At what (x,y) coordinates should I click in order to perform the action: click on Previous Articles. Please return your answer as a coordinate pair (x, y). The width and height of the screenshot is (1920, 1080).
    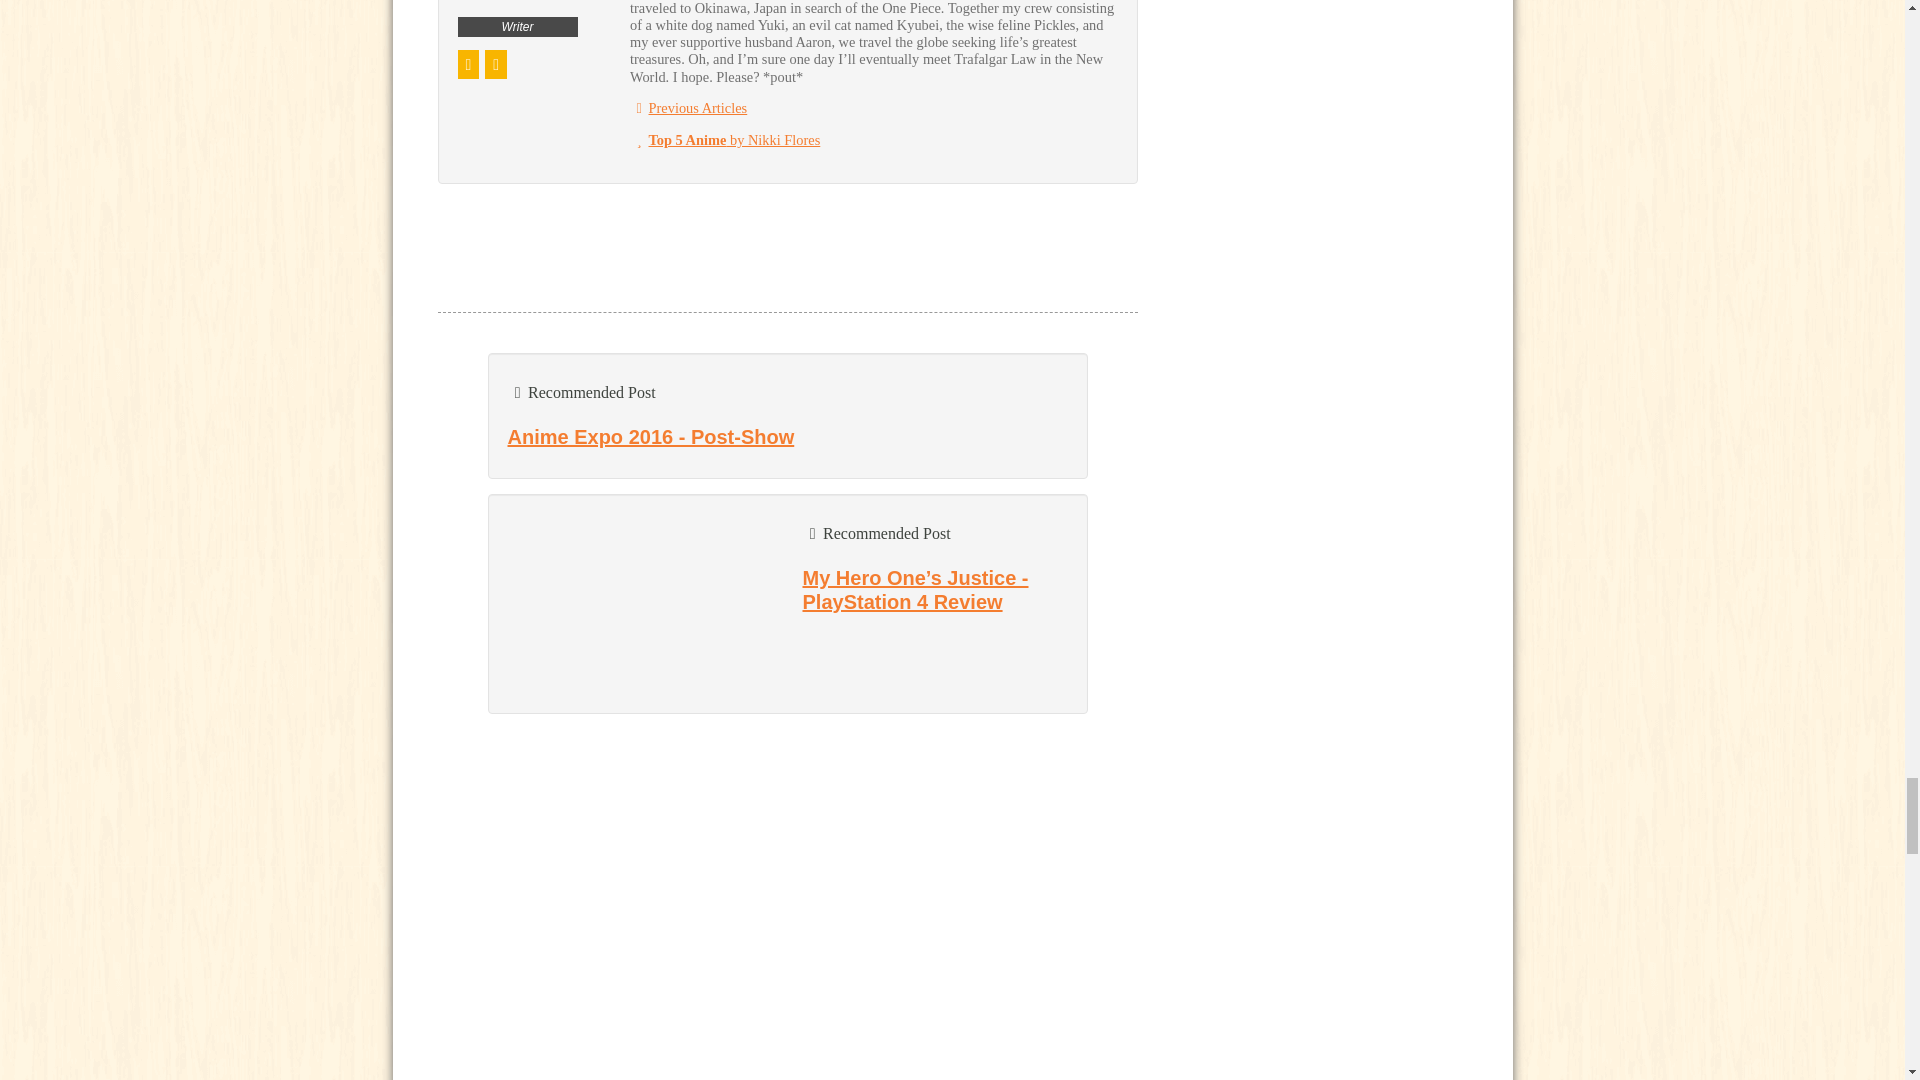
    Looking at the image, I should click on (688, 108).